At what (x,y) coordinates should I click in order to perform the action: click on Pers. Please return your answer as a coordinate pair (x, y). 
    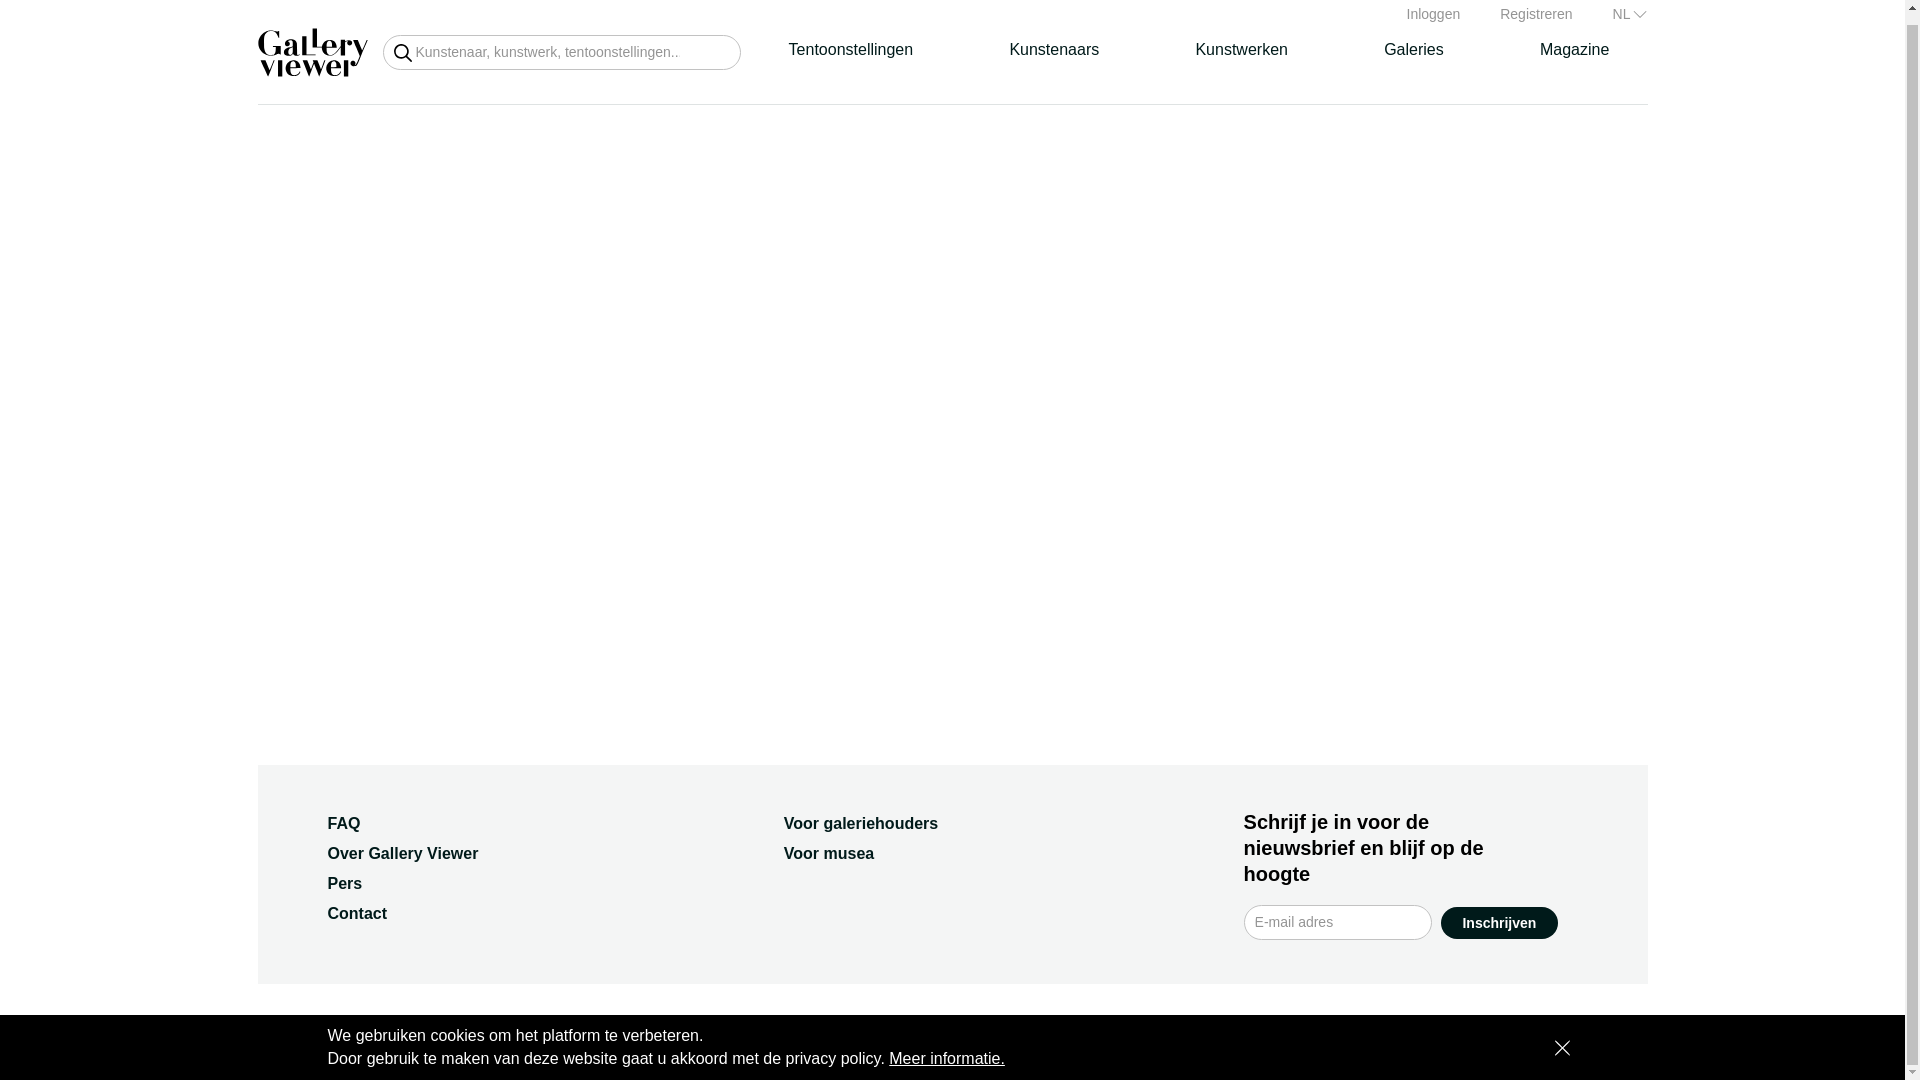
    Looking at the image, I should click on (345, 883).